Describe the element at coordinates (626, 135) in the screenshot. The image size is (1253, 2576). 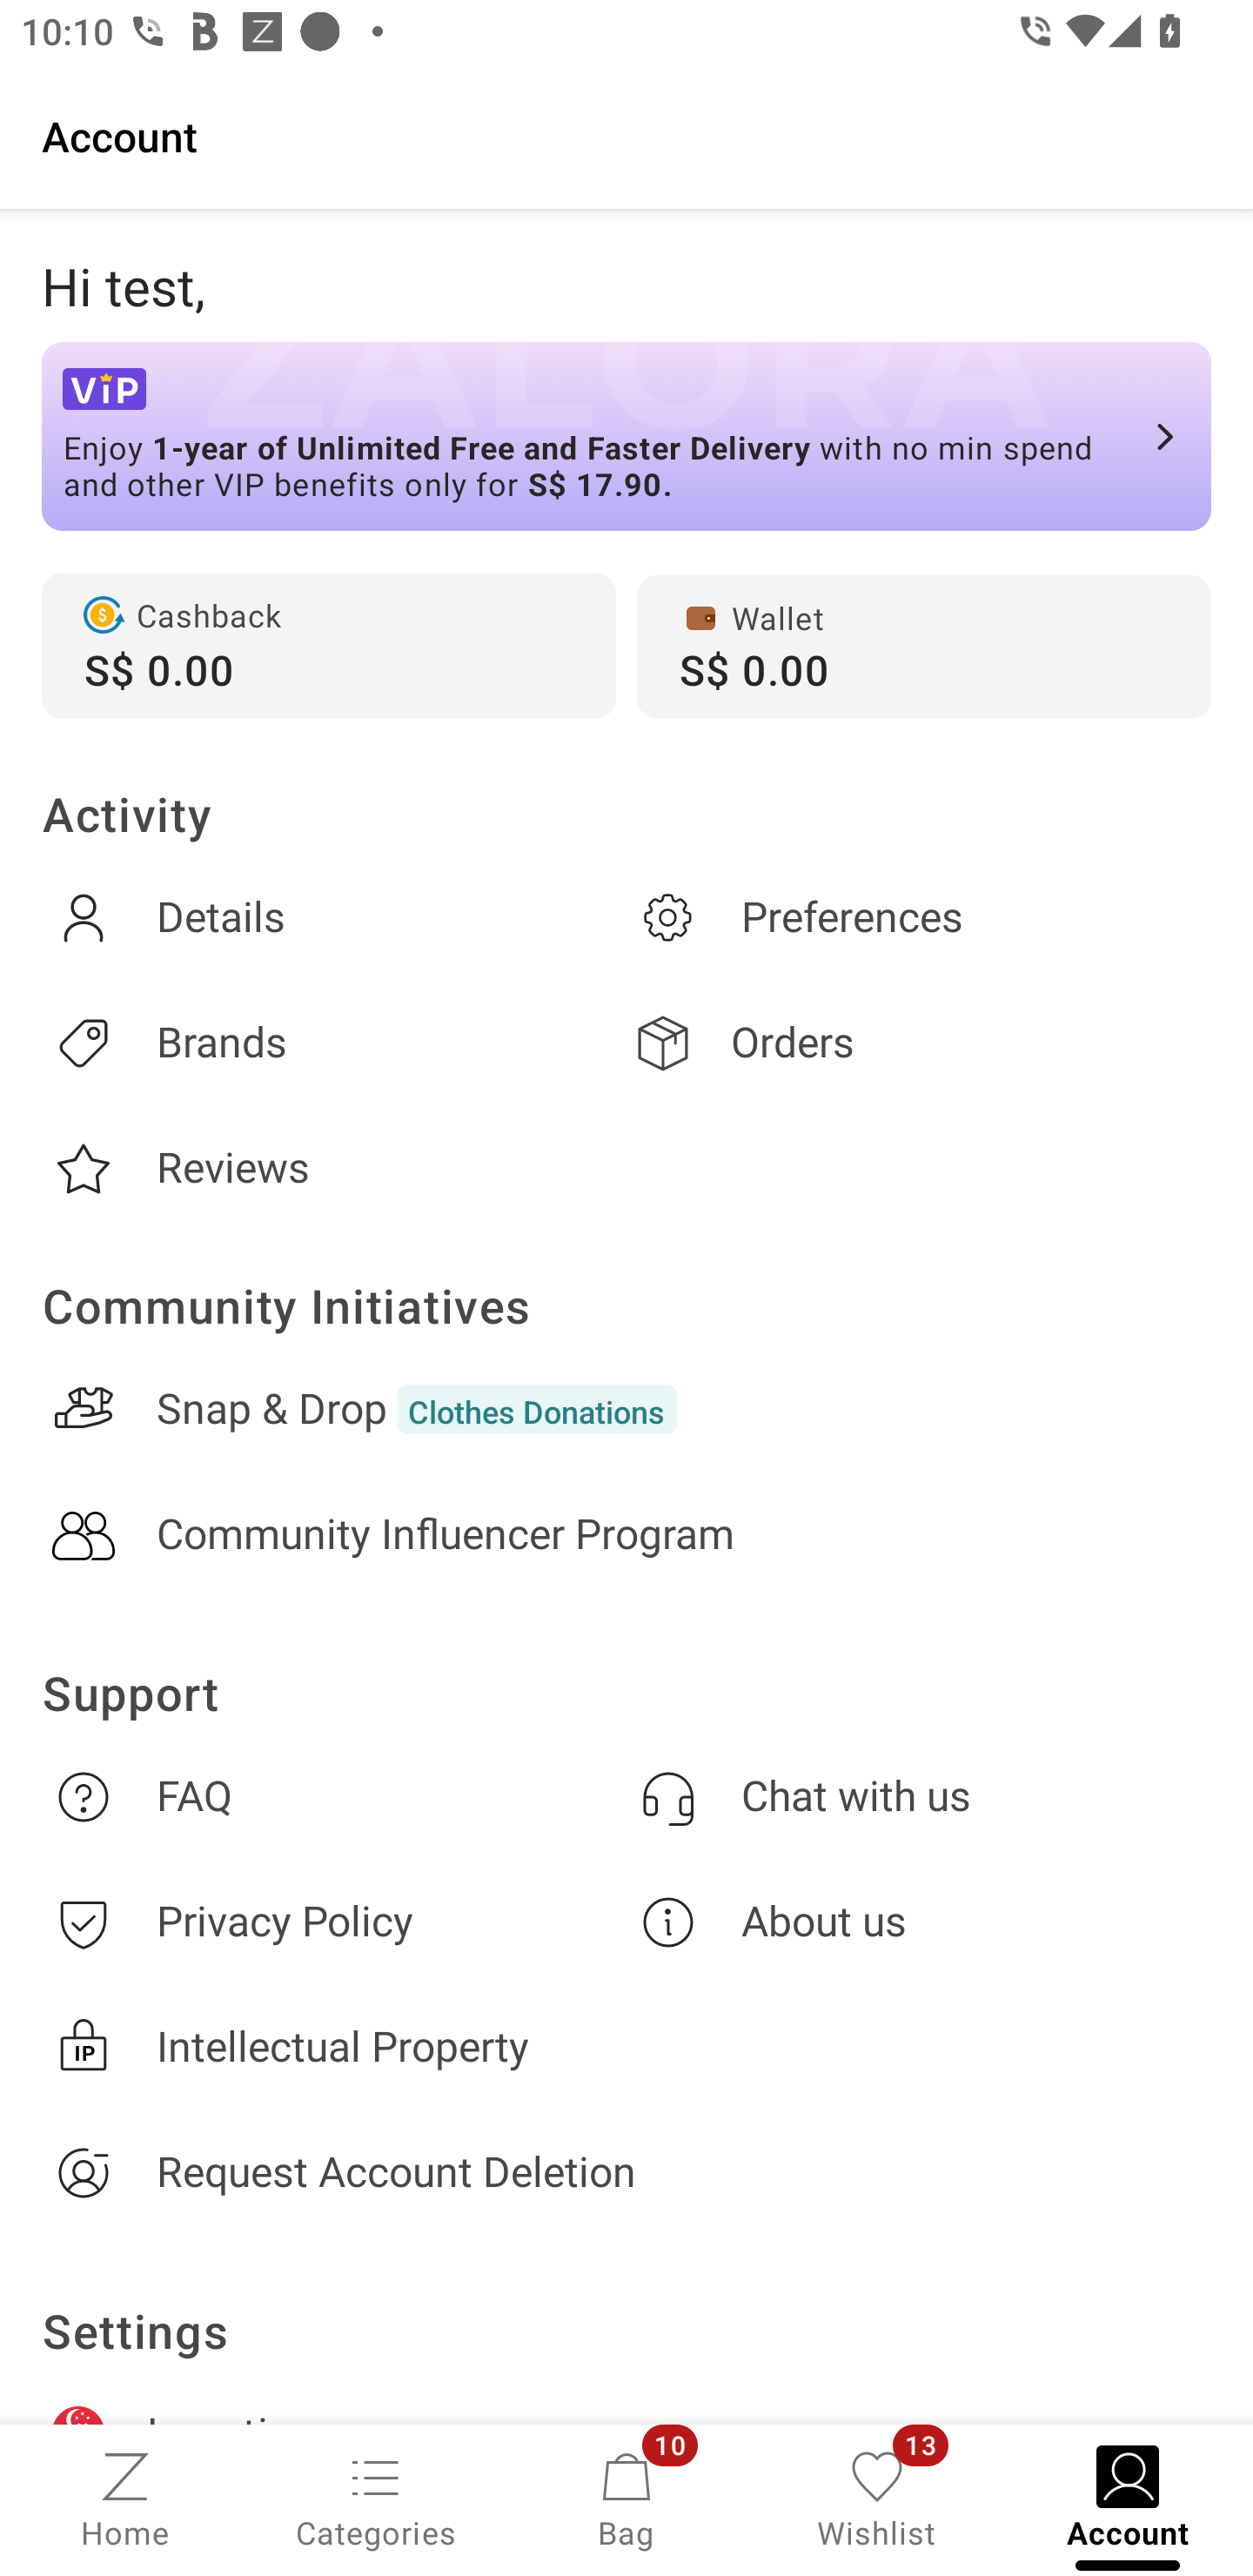
I see `Account` at that location.